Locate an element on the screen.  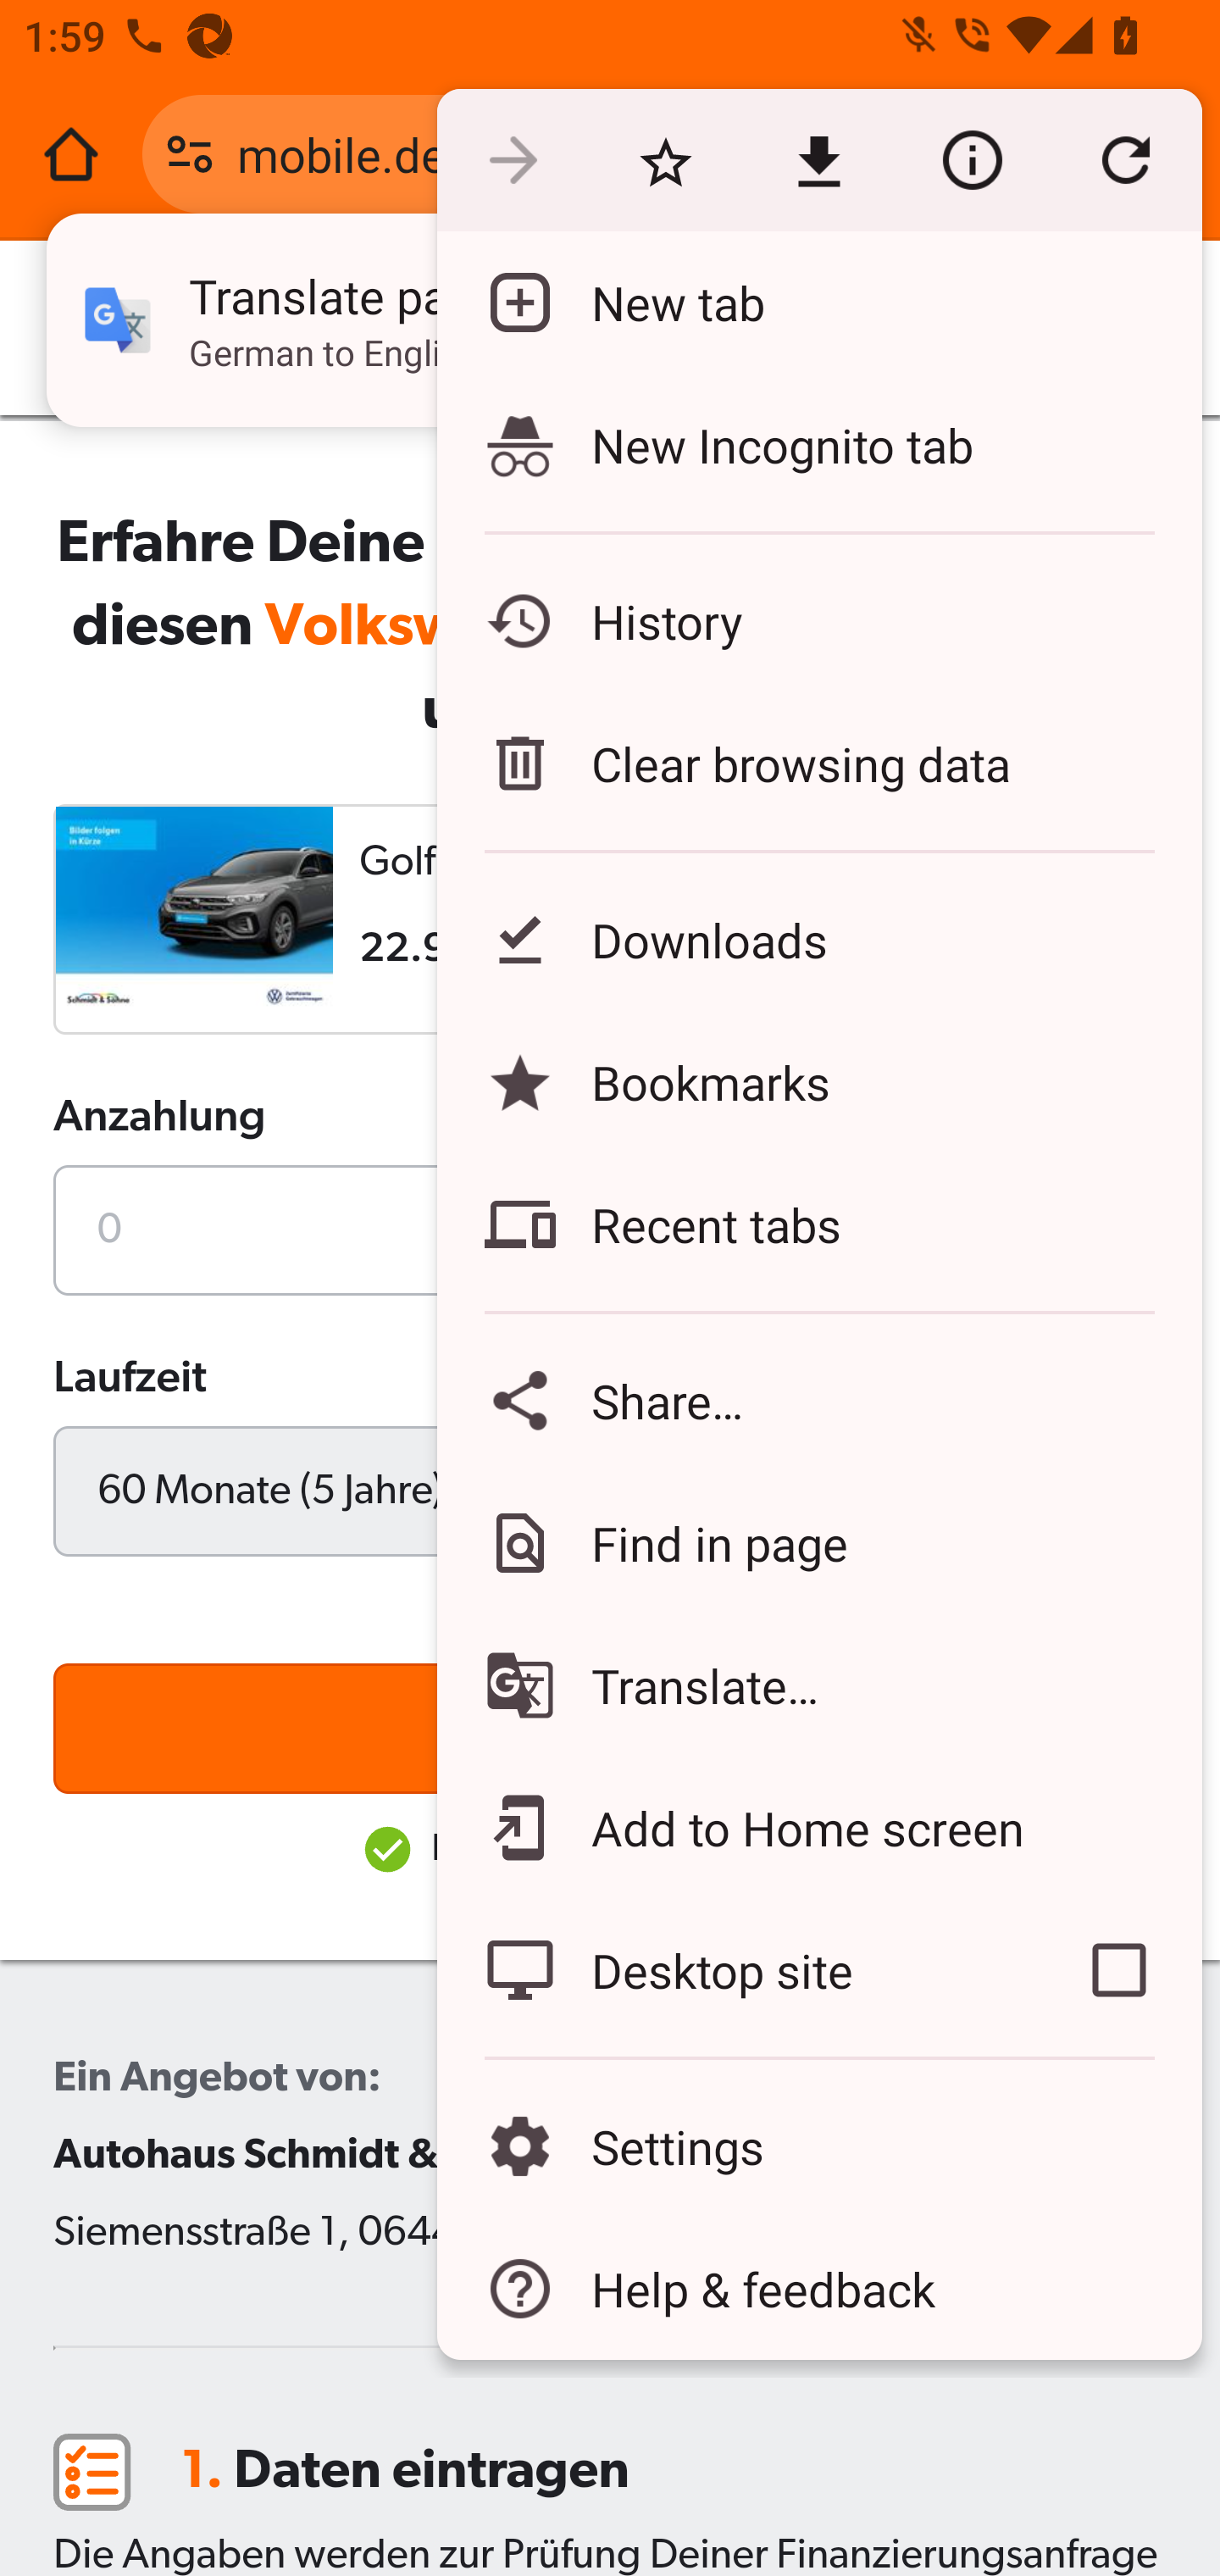
Clear browsing data is located at coordinates (818, 763).